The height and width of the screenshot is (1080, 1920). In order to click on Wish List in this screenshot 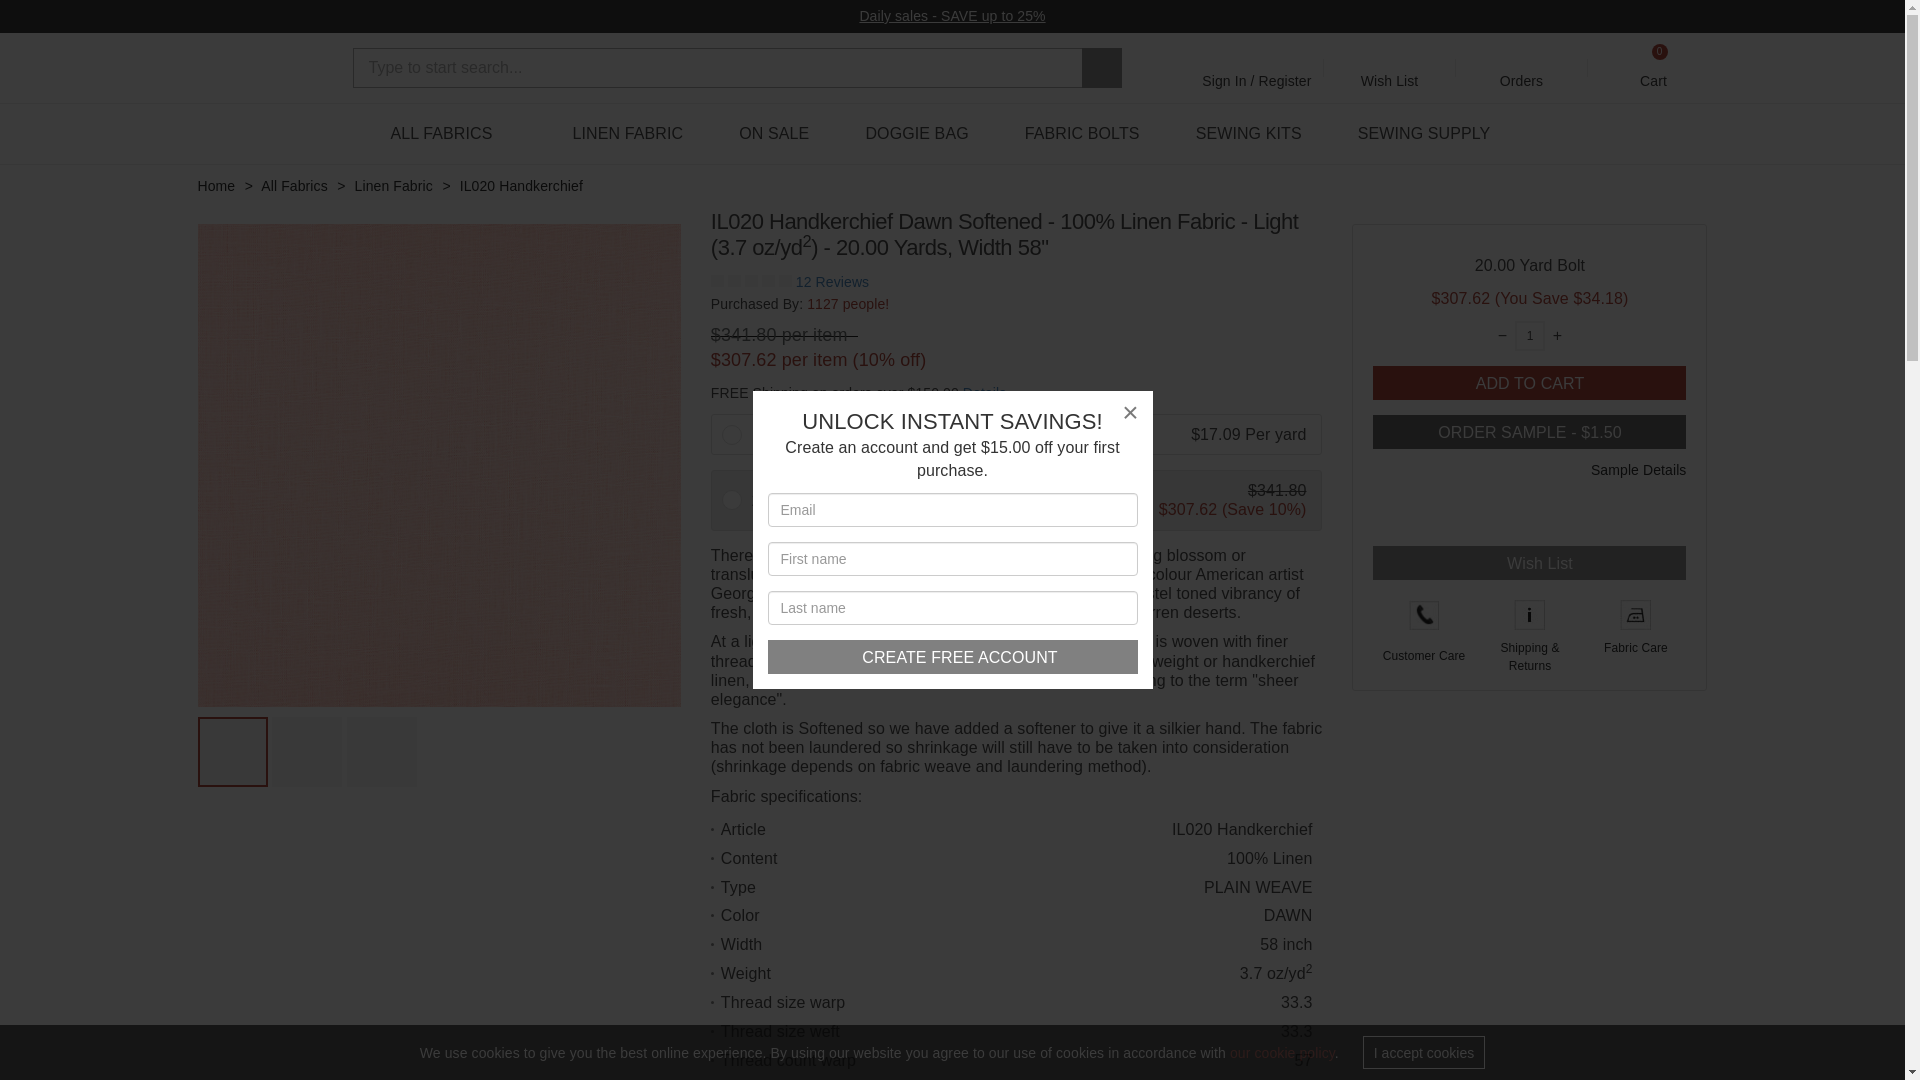, I will do `click(1248, 134)`.